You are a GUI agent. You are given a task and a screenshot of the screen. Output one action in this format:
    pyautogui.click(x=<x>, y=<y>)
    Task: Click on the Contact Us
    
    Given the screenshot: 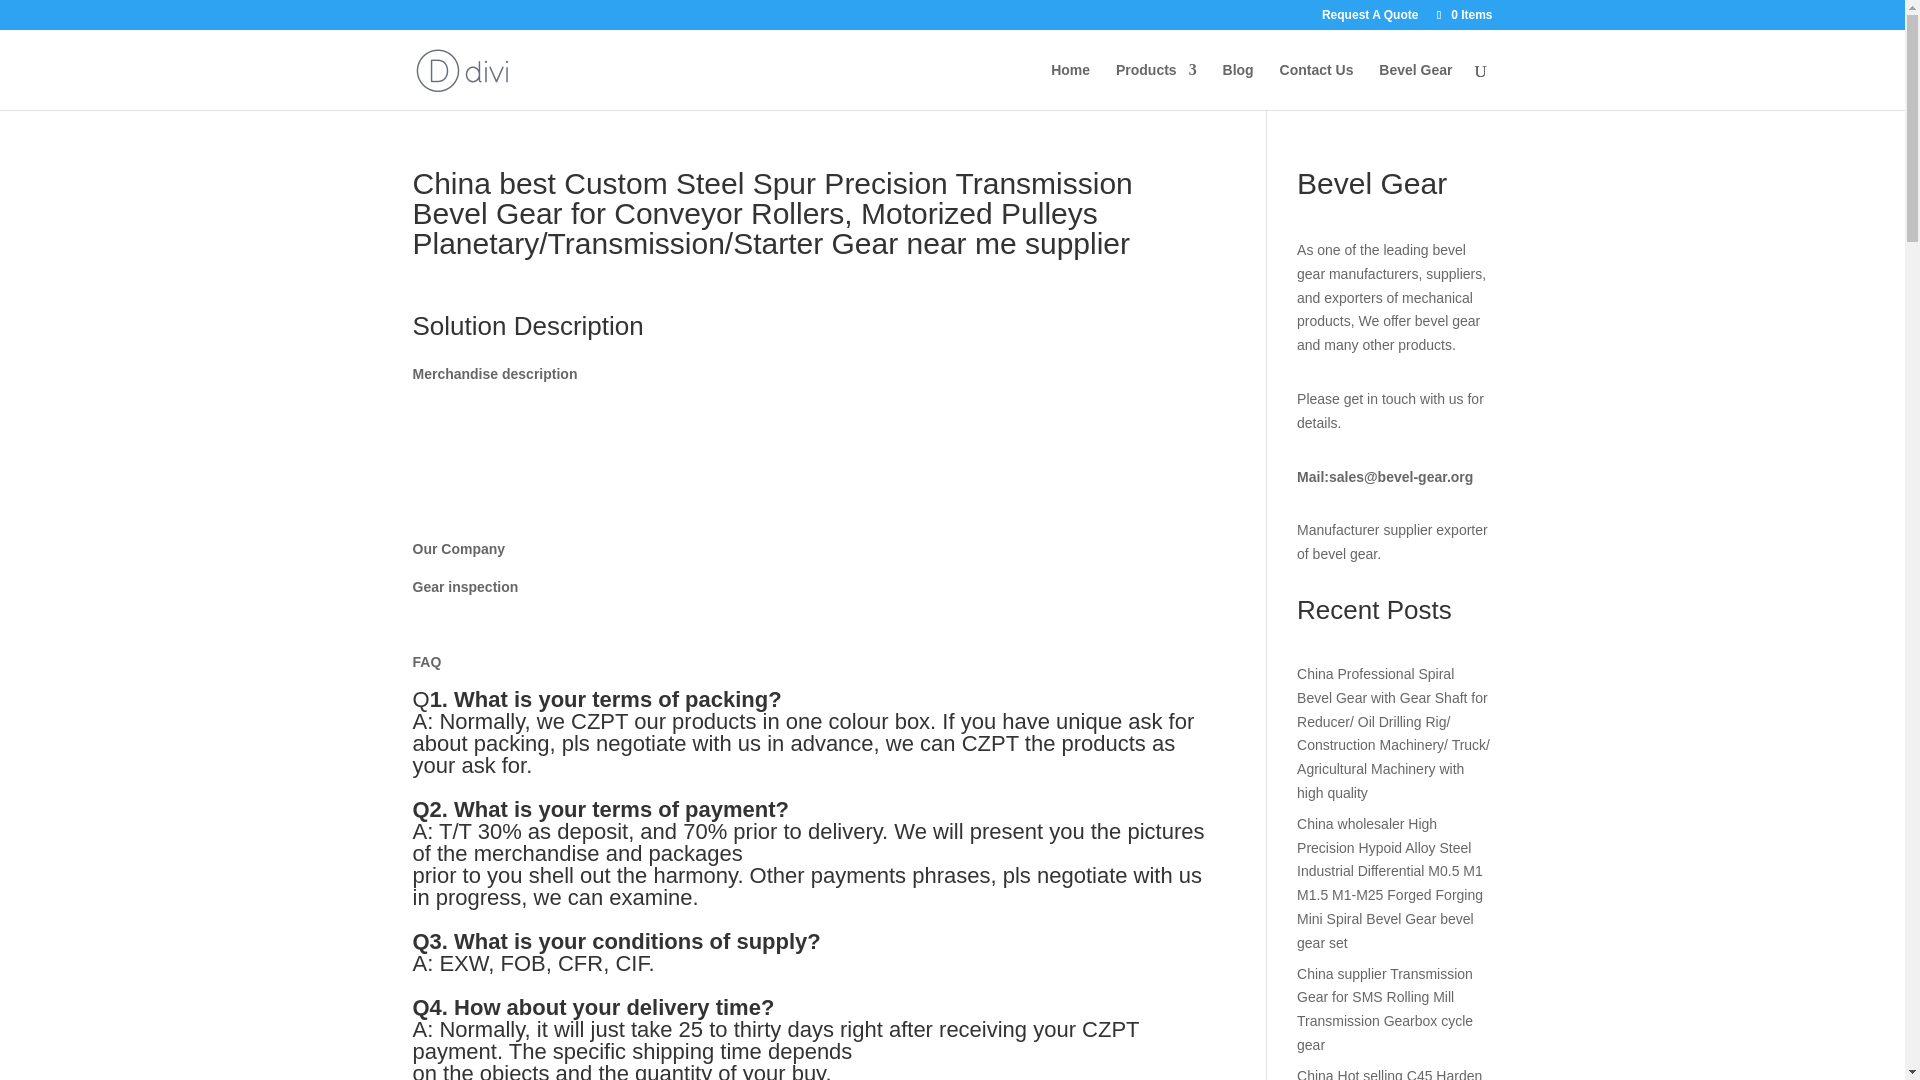 What is the action you would take?
    pyautogui.click(x=1316, y=86)
    